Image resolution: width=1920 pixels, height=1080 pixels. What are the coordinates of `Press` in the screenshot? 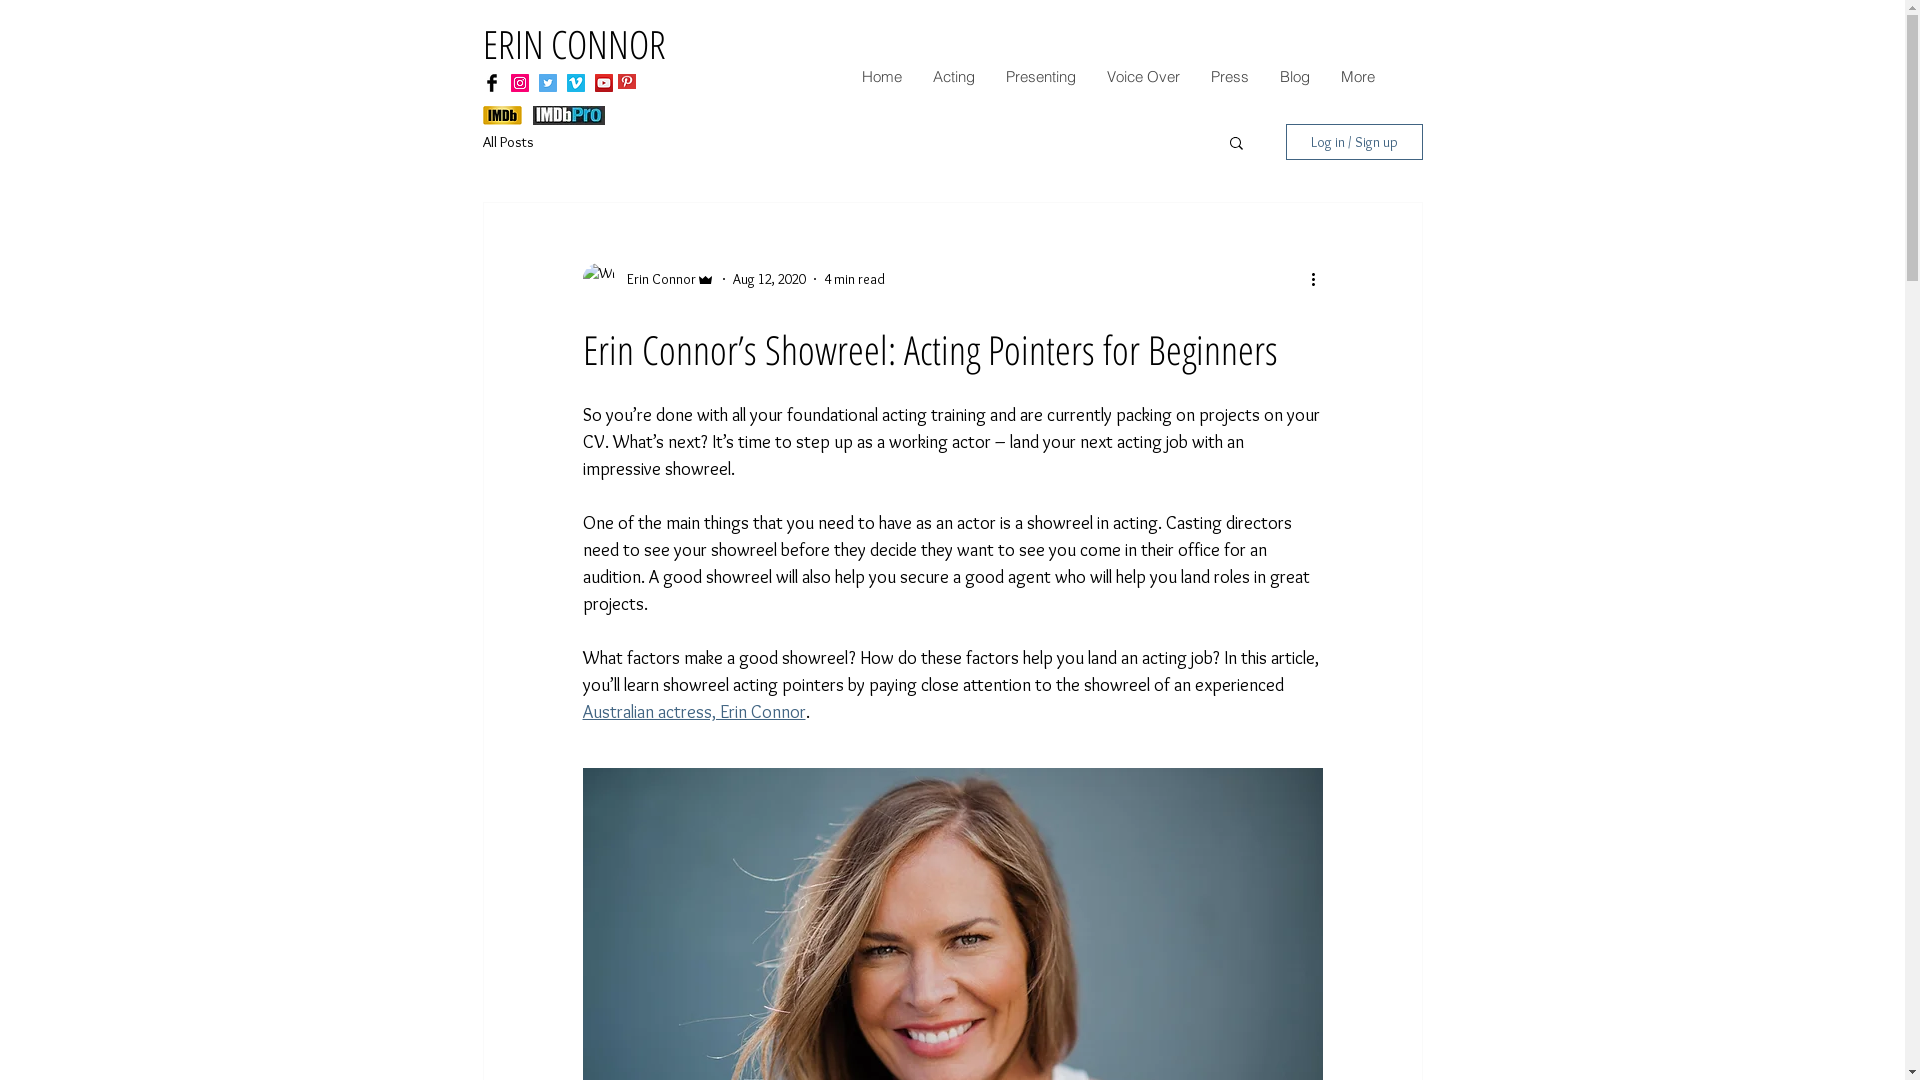 It's located at (1228, 76).